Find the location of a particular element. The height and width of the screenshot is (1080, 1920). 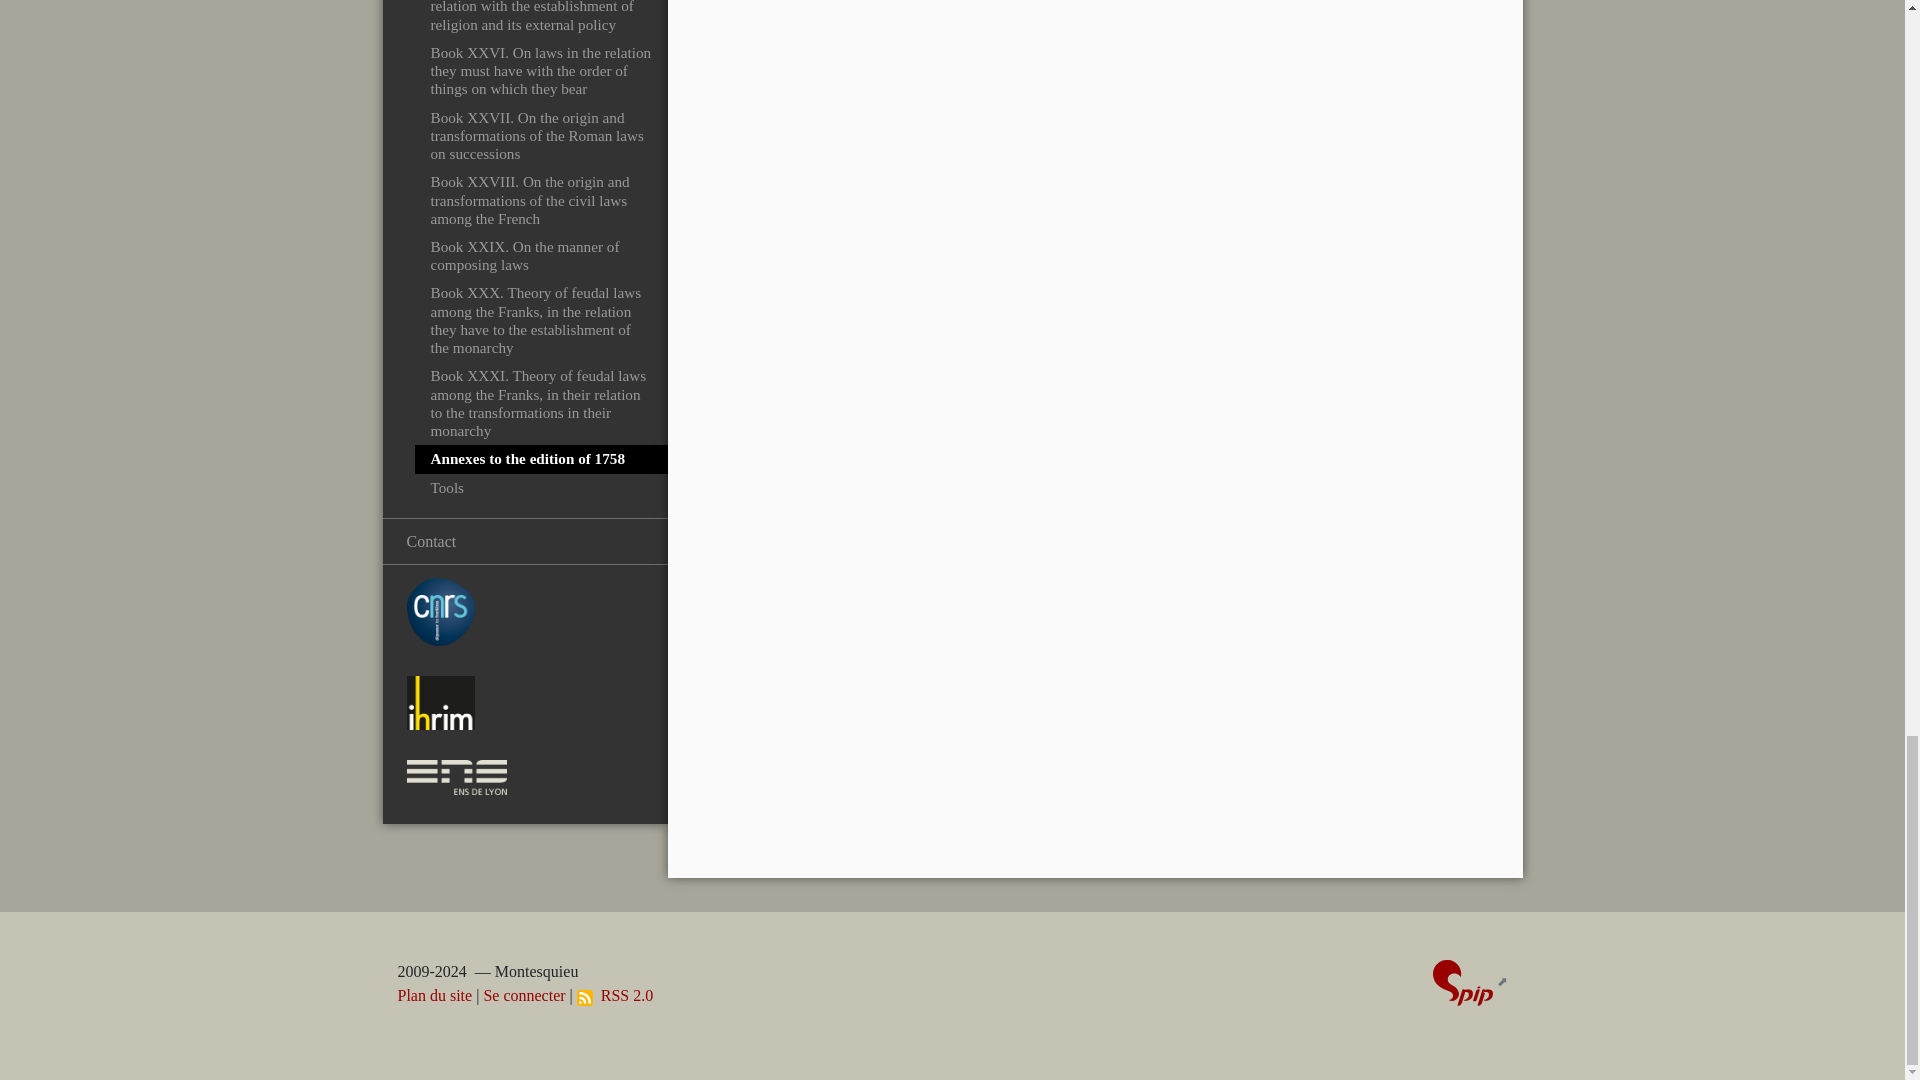

UMR 5317 is located at coordinates (440, 703).